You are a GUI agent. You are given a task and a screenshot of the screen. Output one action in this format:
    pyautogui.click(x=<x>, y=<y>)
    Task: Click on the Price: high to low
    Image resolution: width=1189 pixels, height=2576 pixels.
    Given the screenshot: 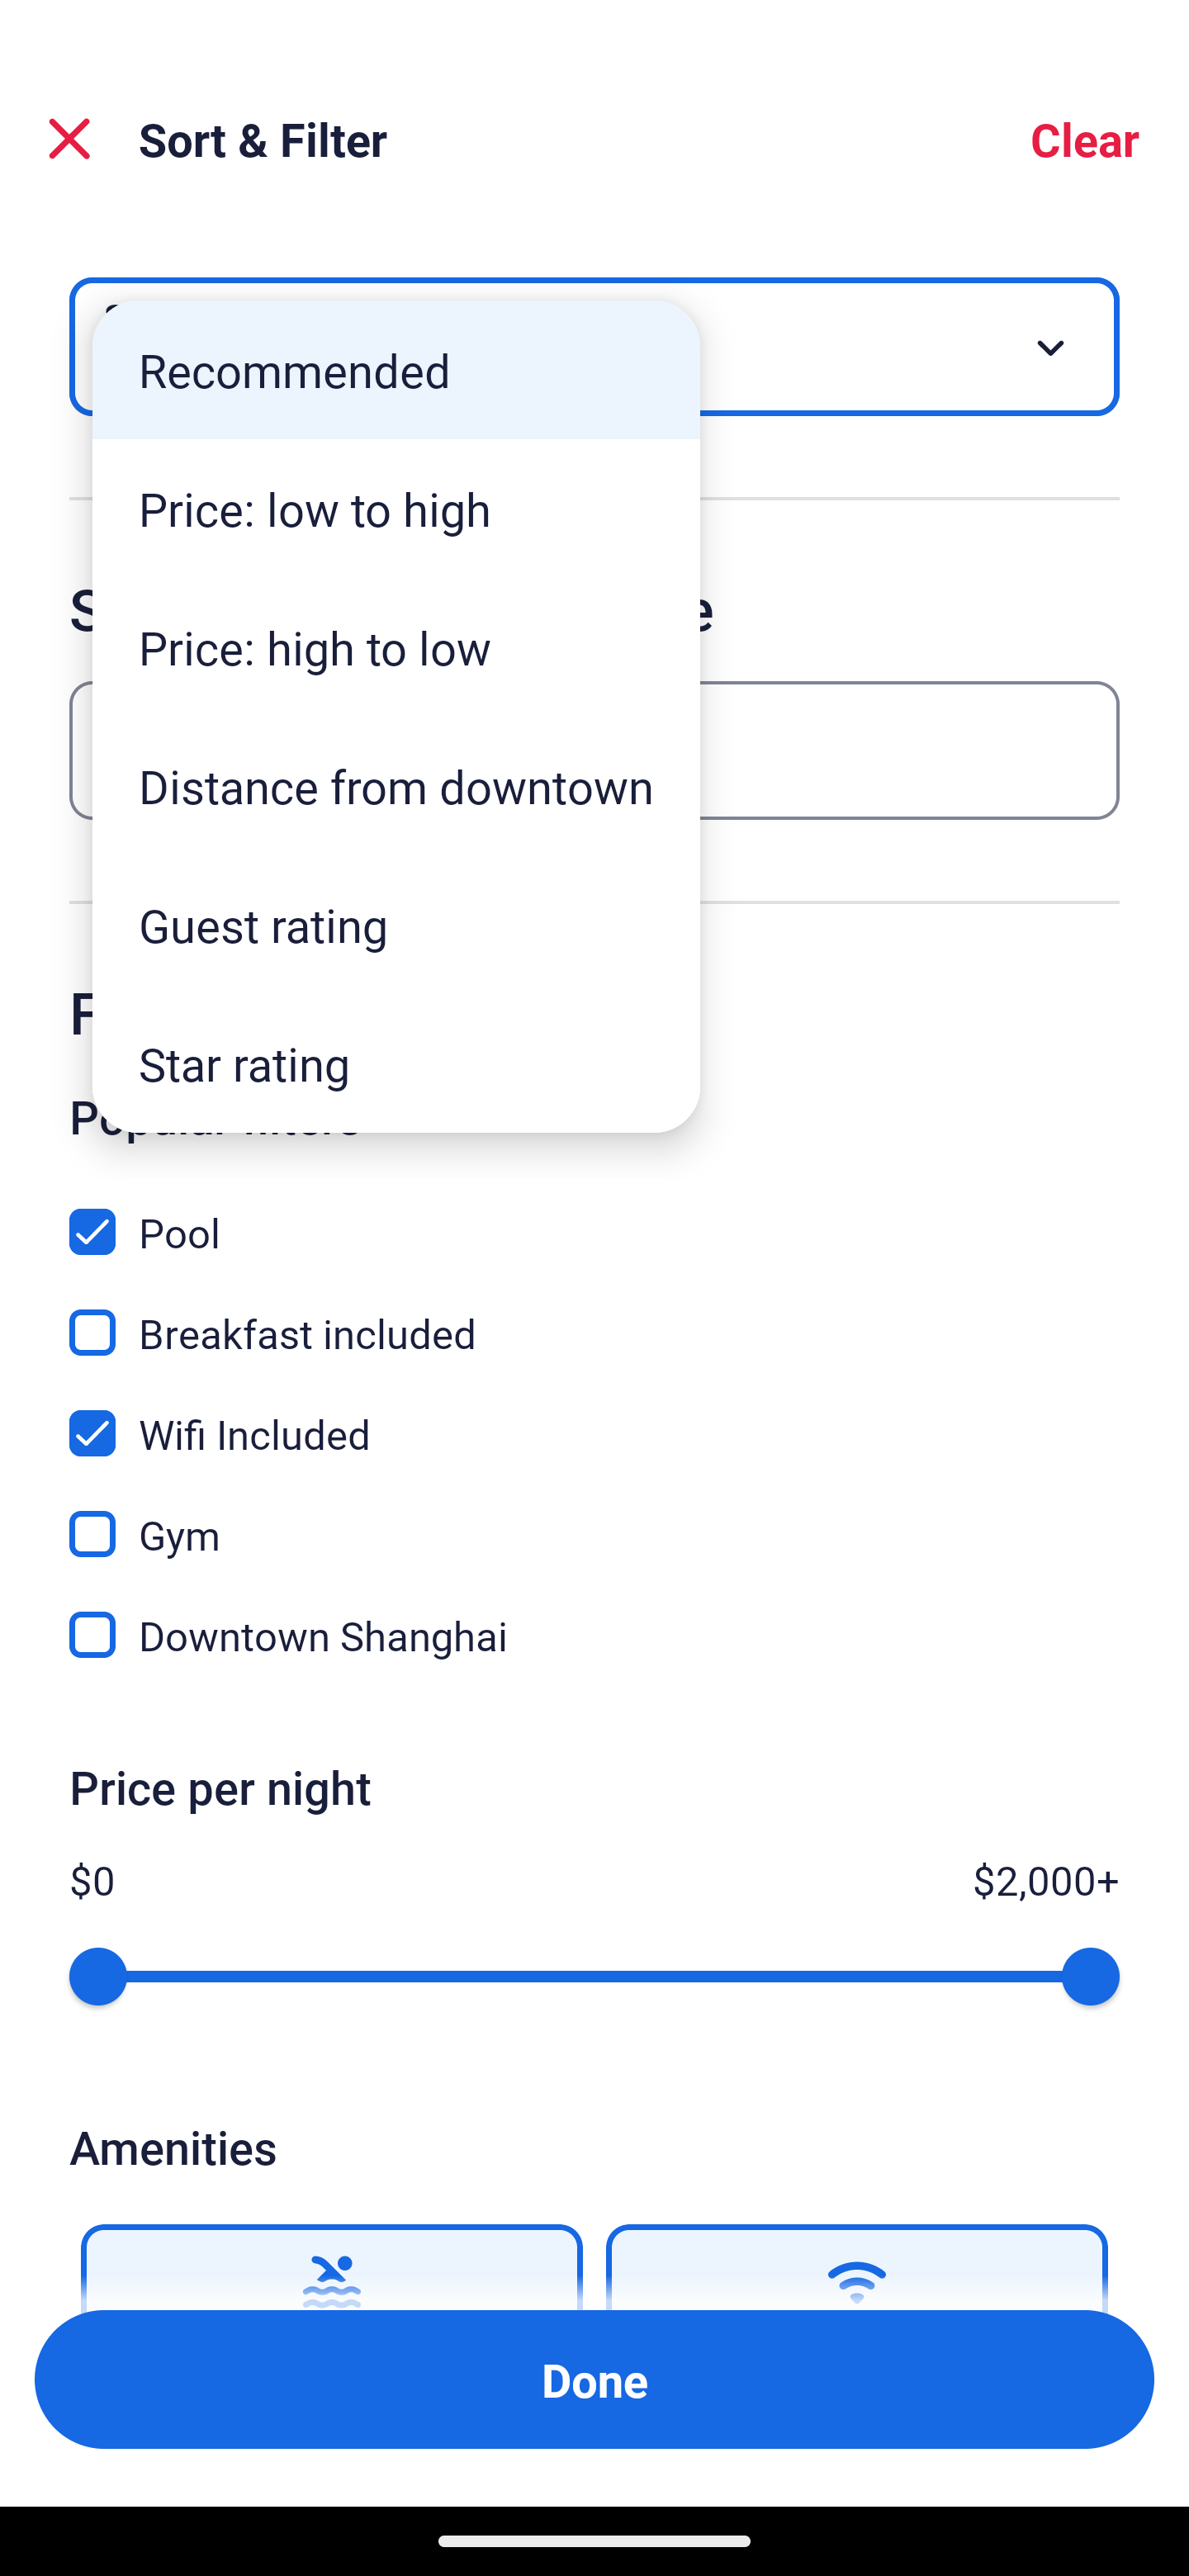 What is the action you would take?
    pyautogui.click(x=396, y=646)
    